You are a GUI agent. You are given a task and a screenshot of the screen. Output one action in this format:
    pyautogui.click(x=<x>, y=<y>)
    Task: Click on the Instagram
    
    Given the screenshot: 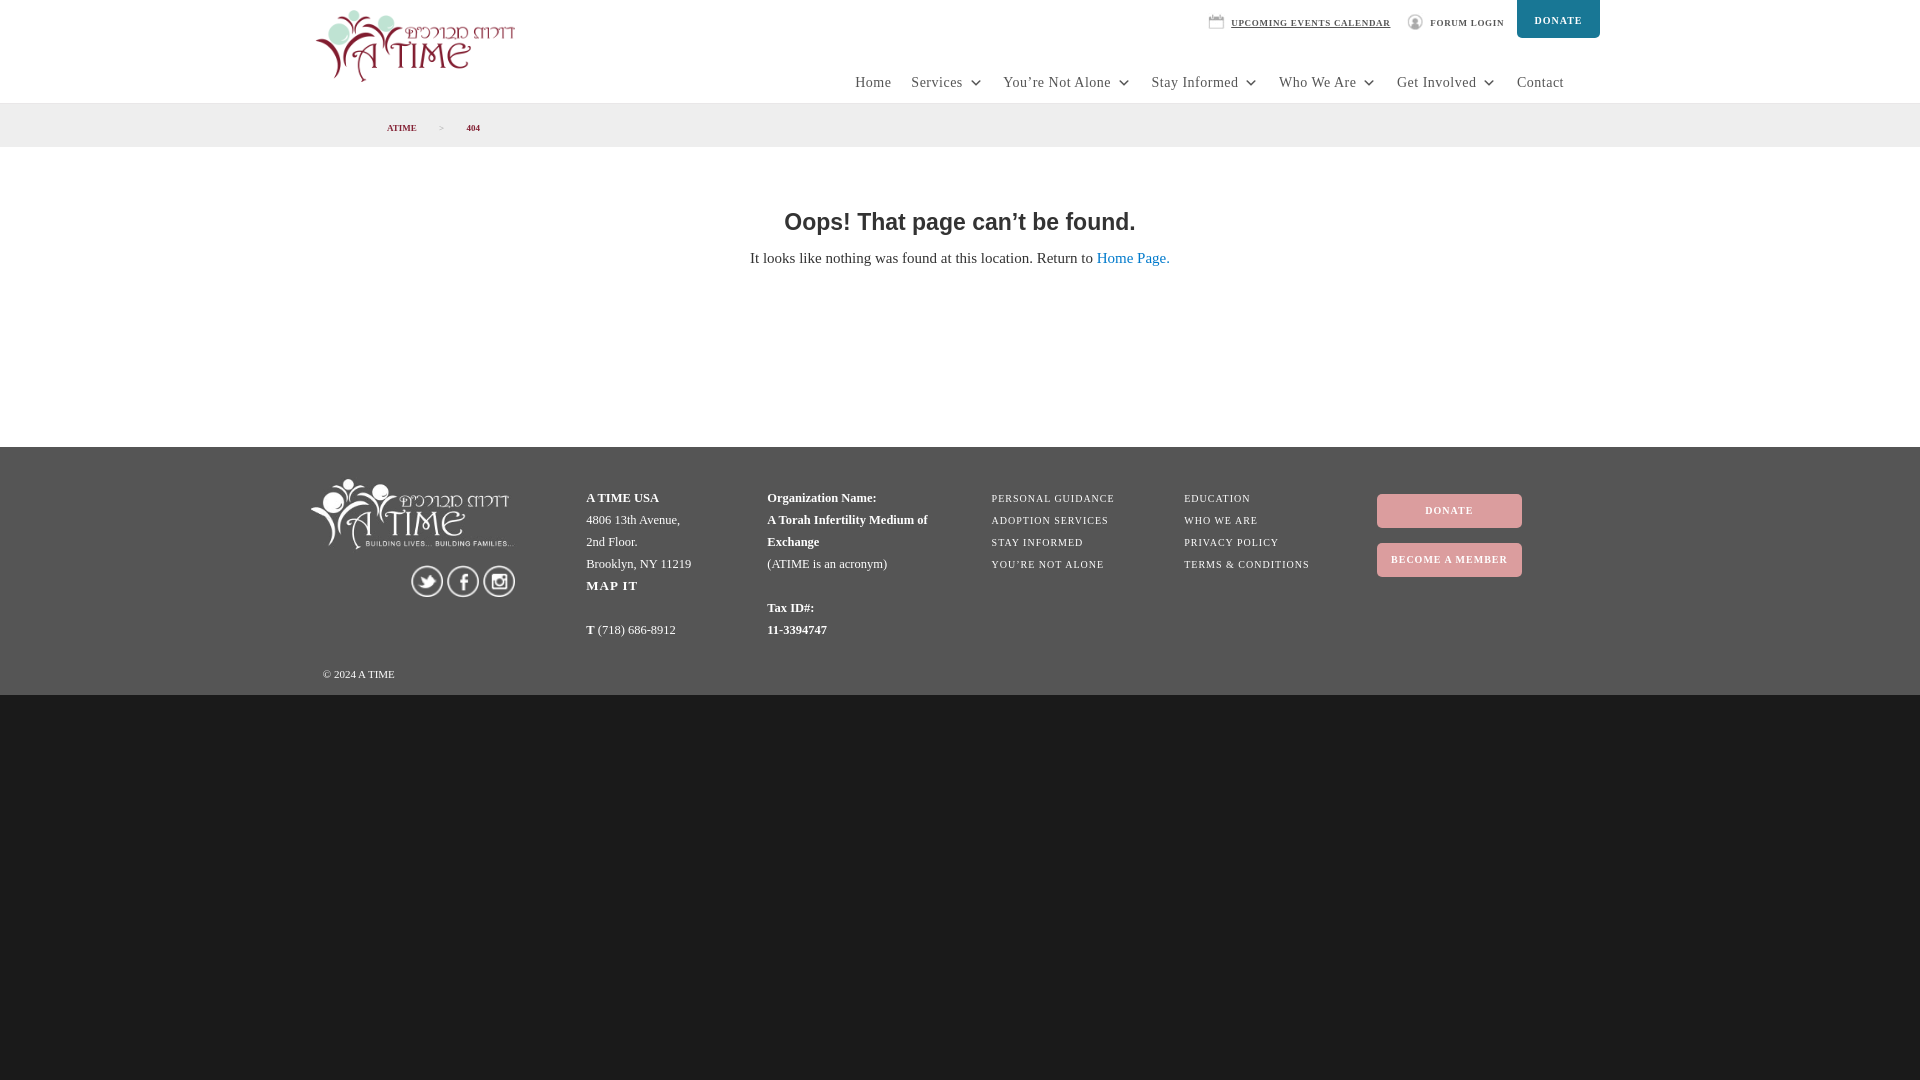 What is the action you would take?
    pyautogui.click(x=498, y=580)
    